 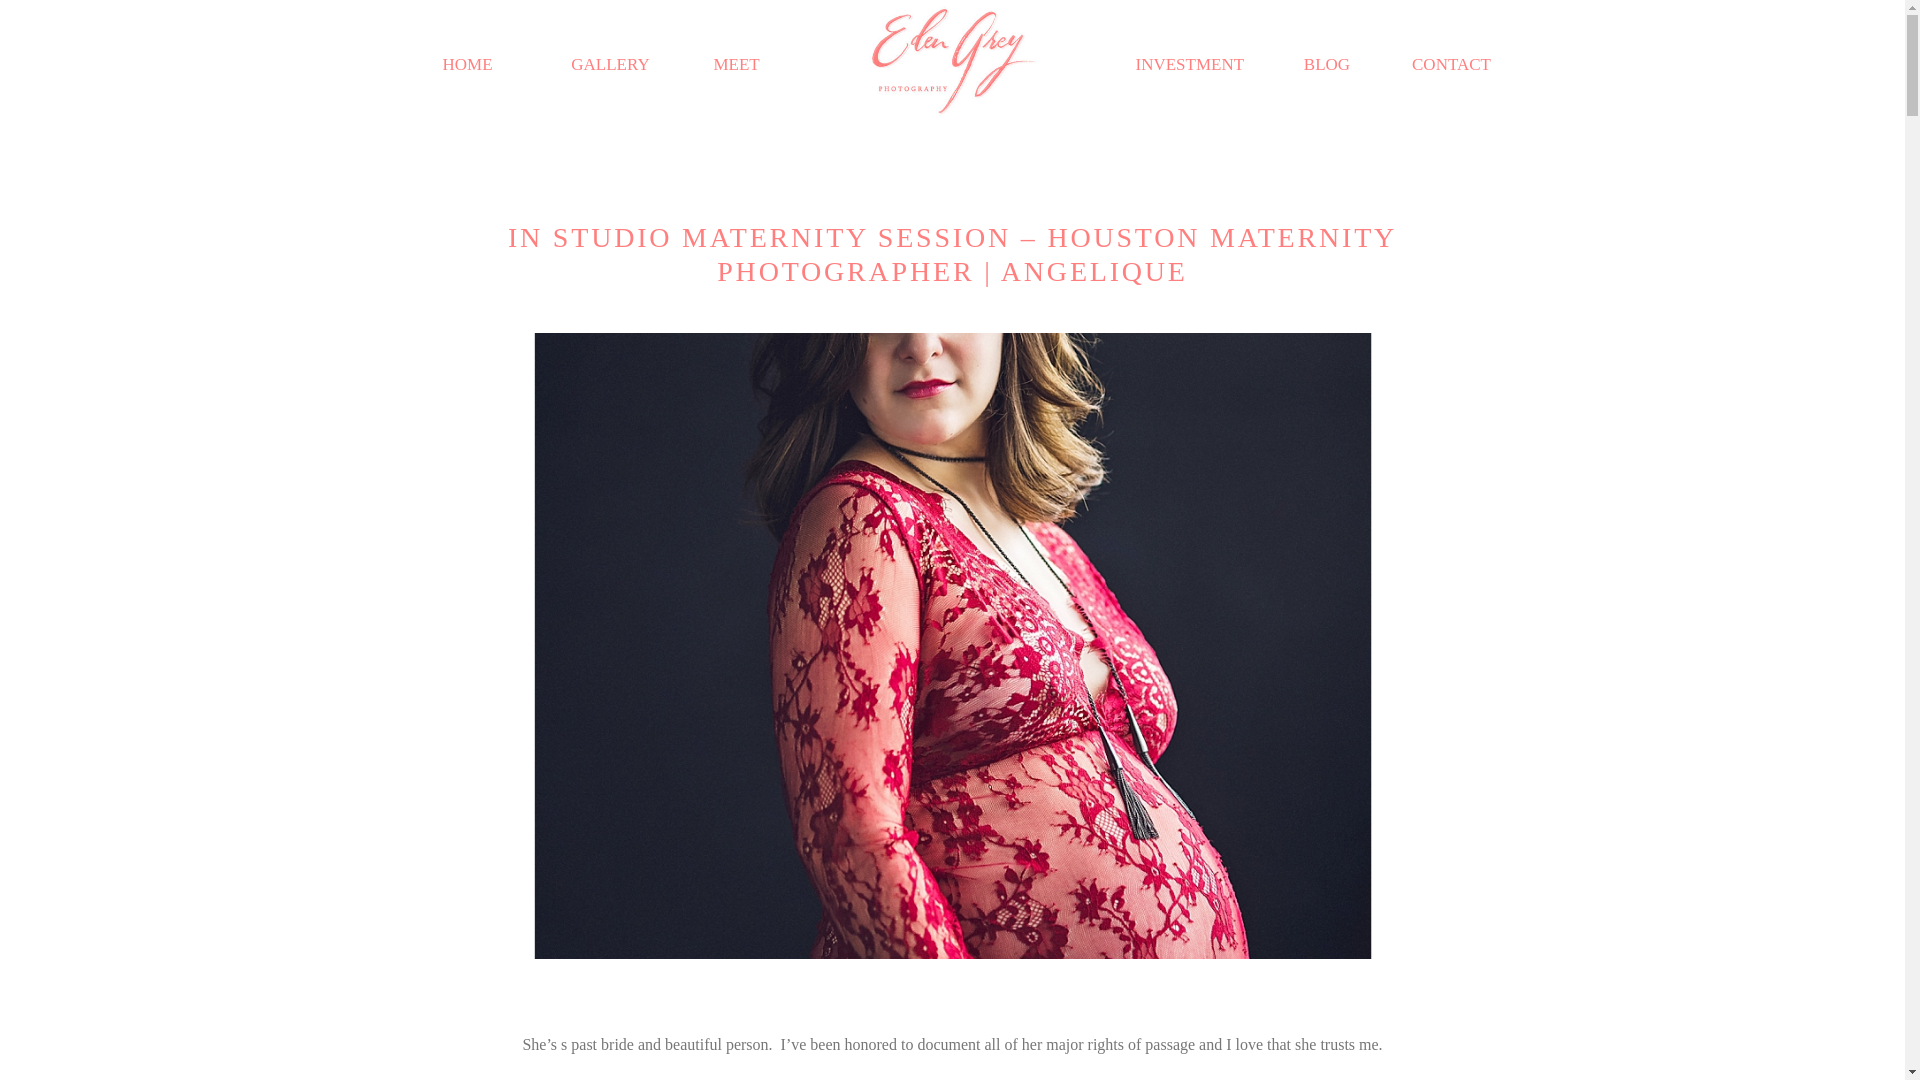 I want to click on MEET , so click(x=738, y=65).